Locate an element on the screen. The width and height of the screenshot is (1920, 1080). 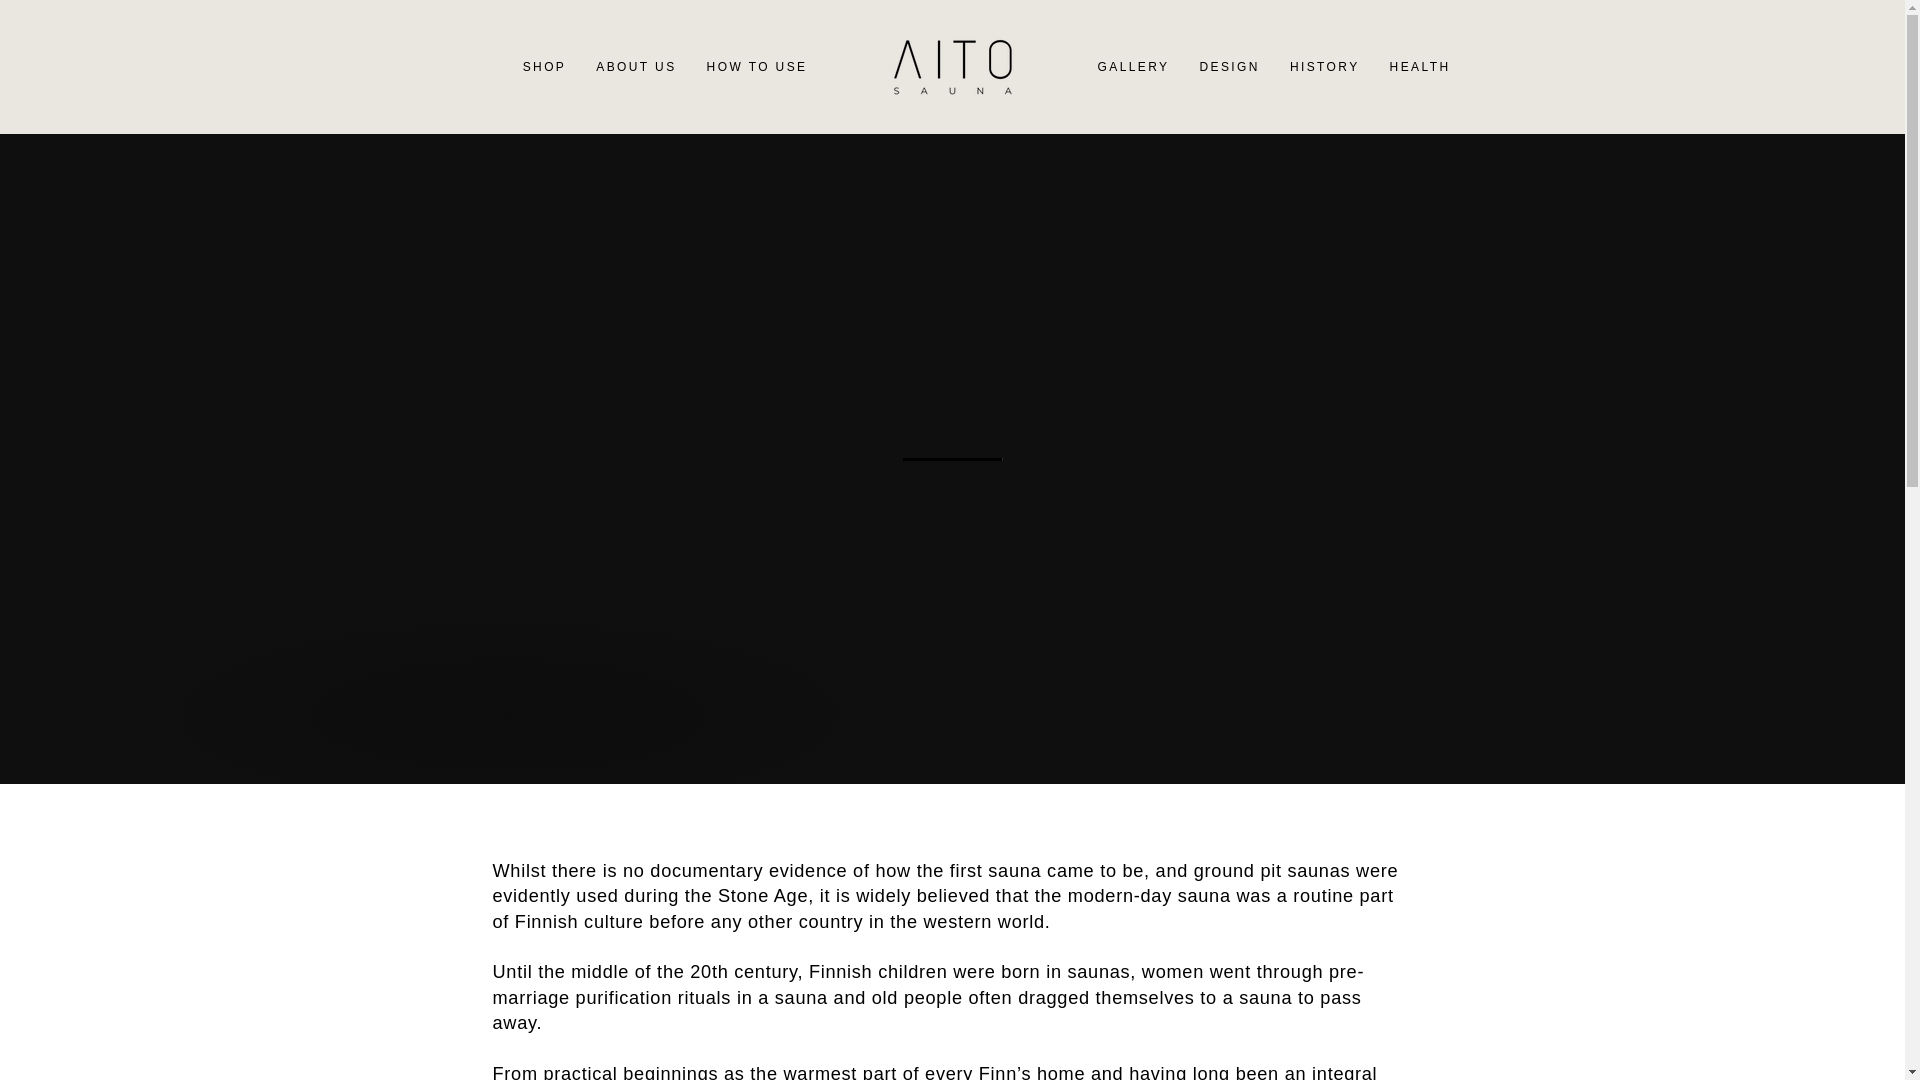
DESIGN is located at coordinates (1229, 66).